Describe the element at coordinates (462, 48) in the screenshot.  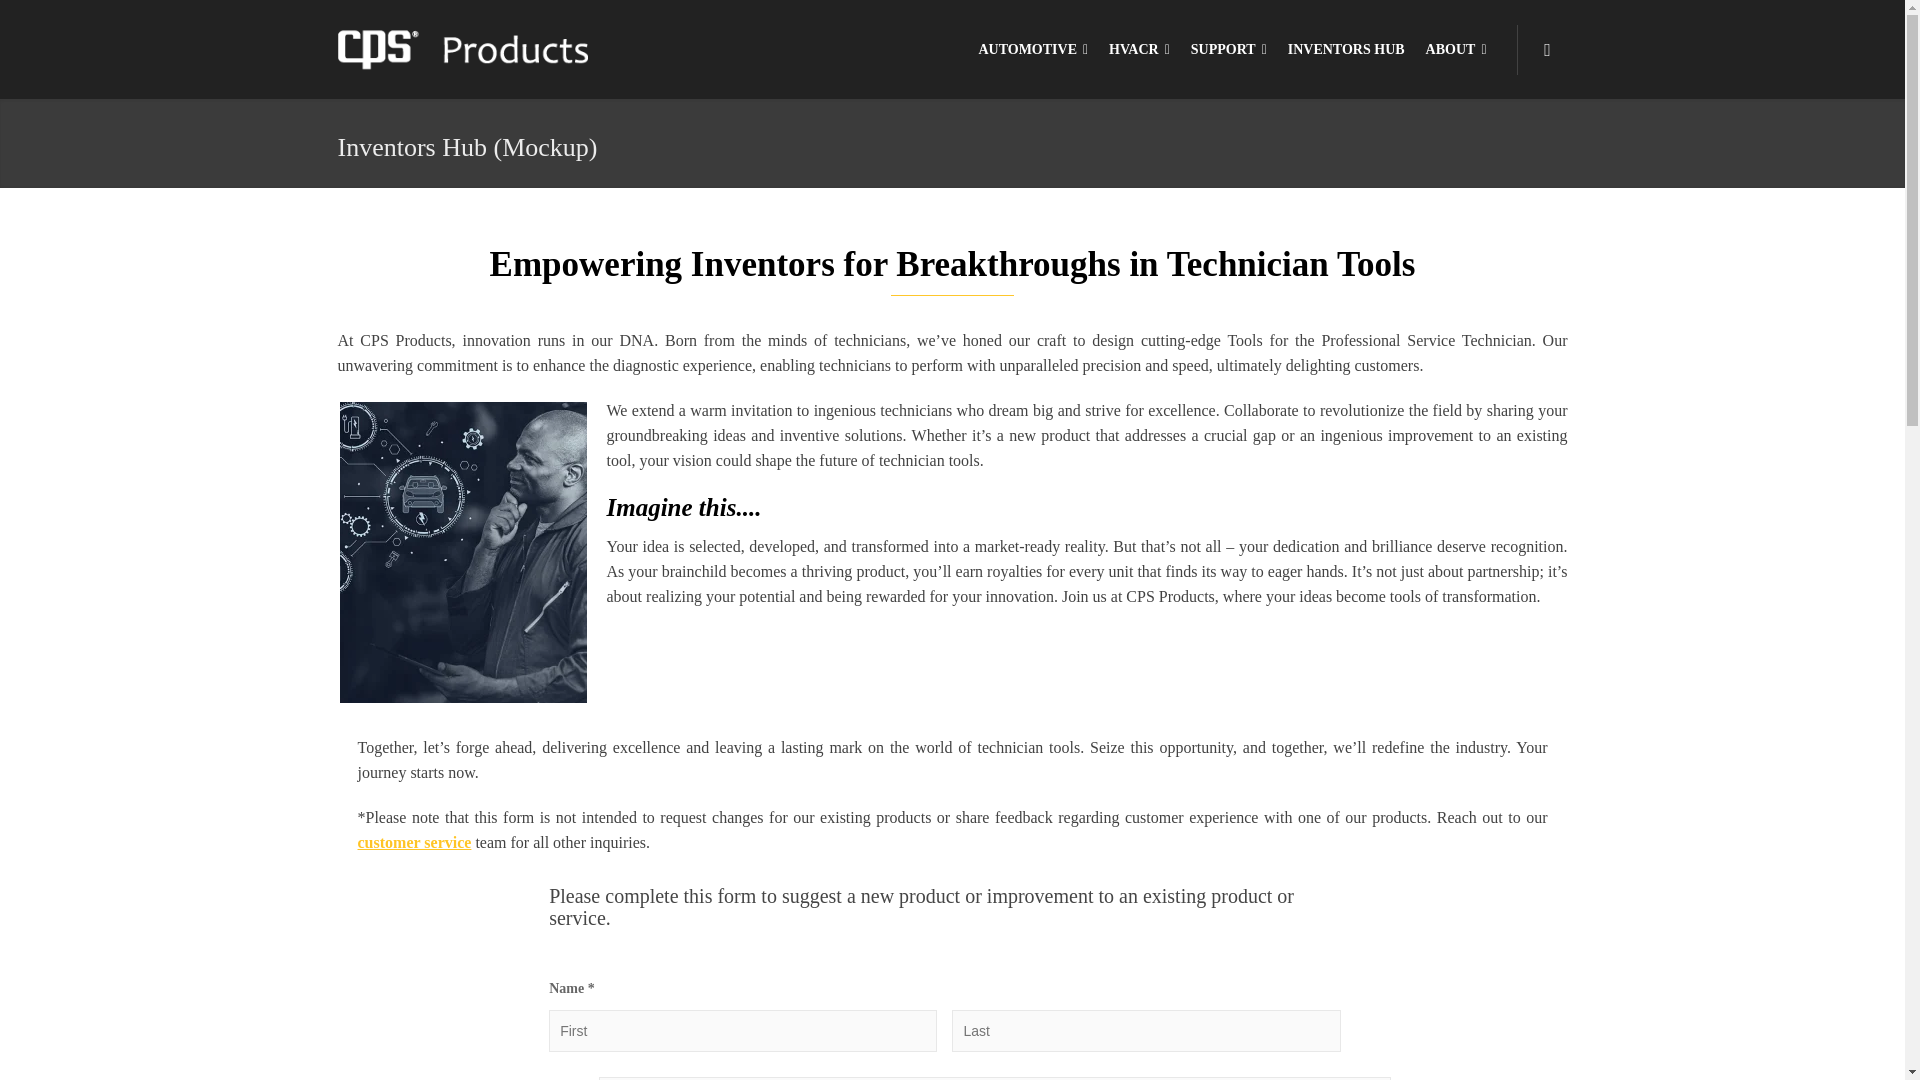
I see `CPS Products Inc.` at that location.